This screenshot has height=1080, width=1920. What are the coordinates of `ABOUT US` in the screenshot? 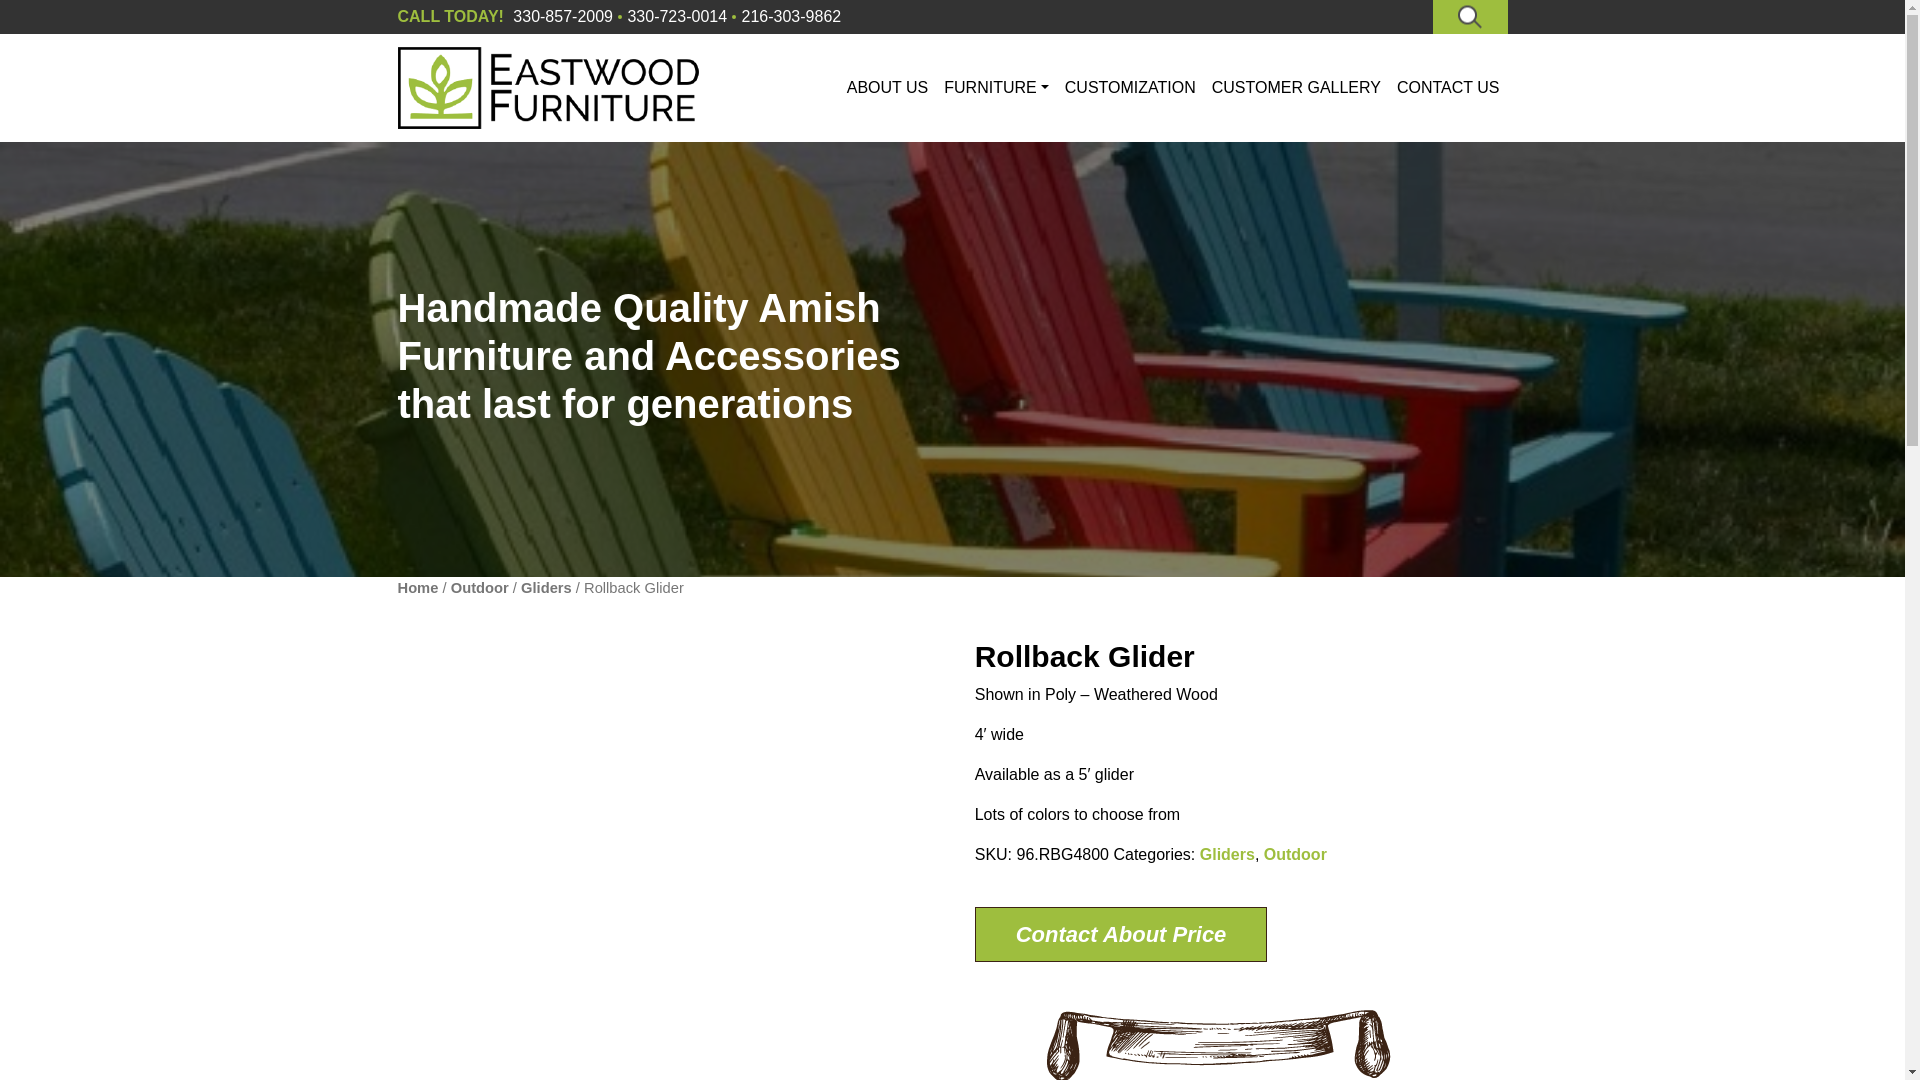 It's located at (888, 88).